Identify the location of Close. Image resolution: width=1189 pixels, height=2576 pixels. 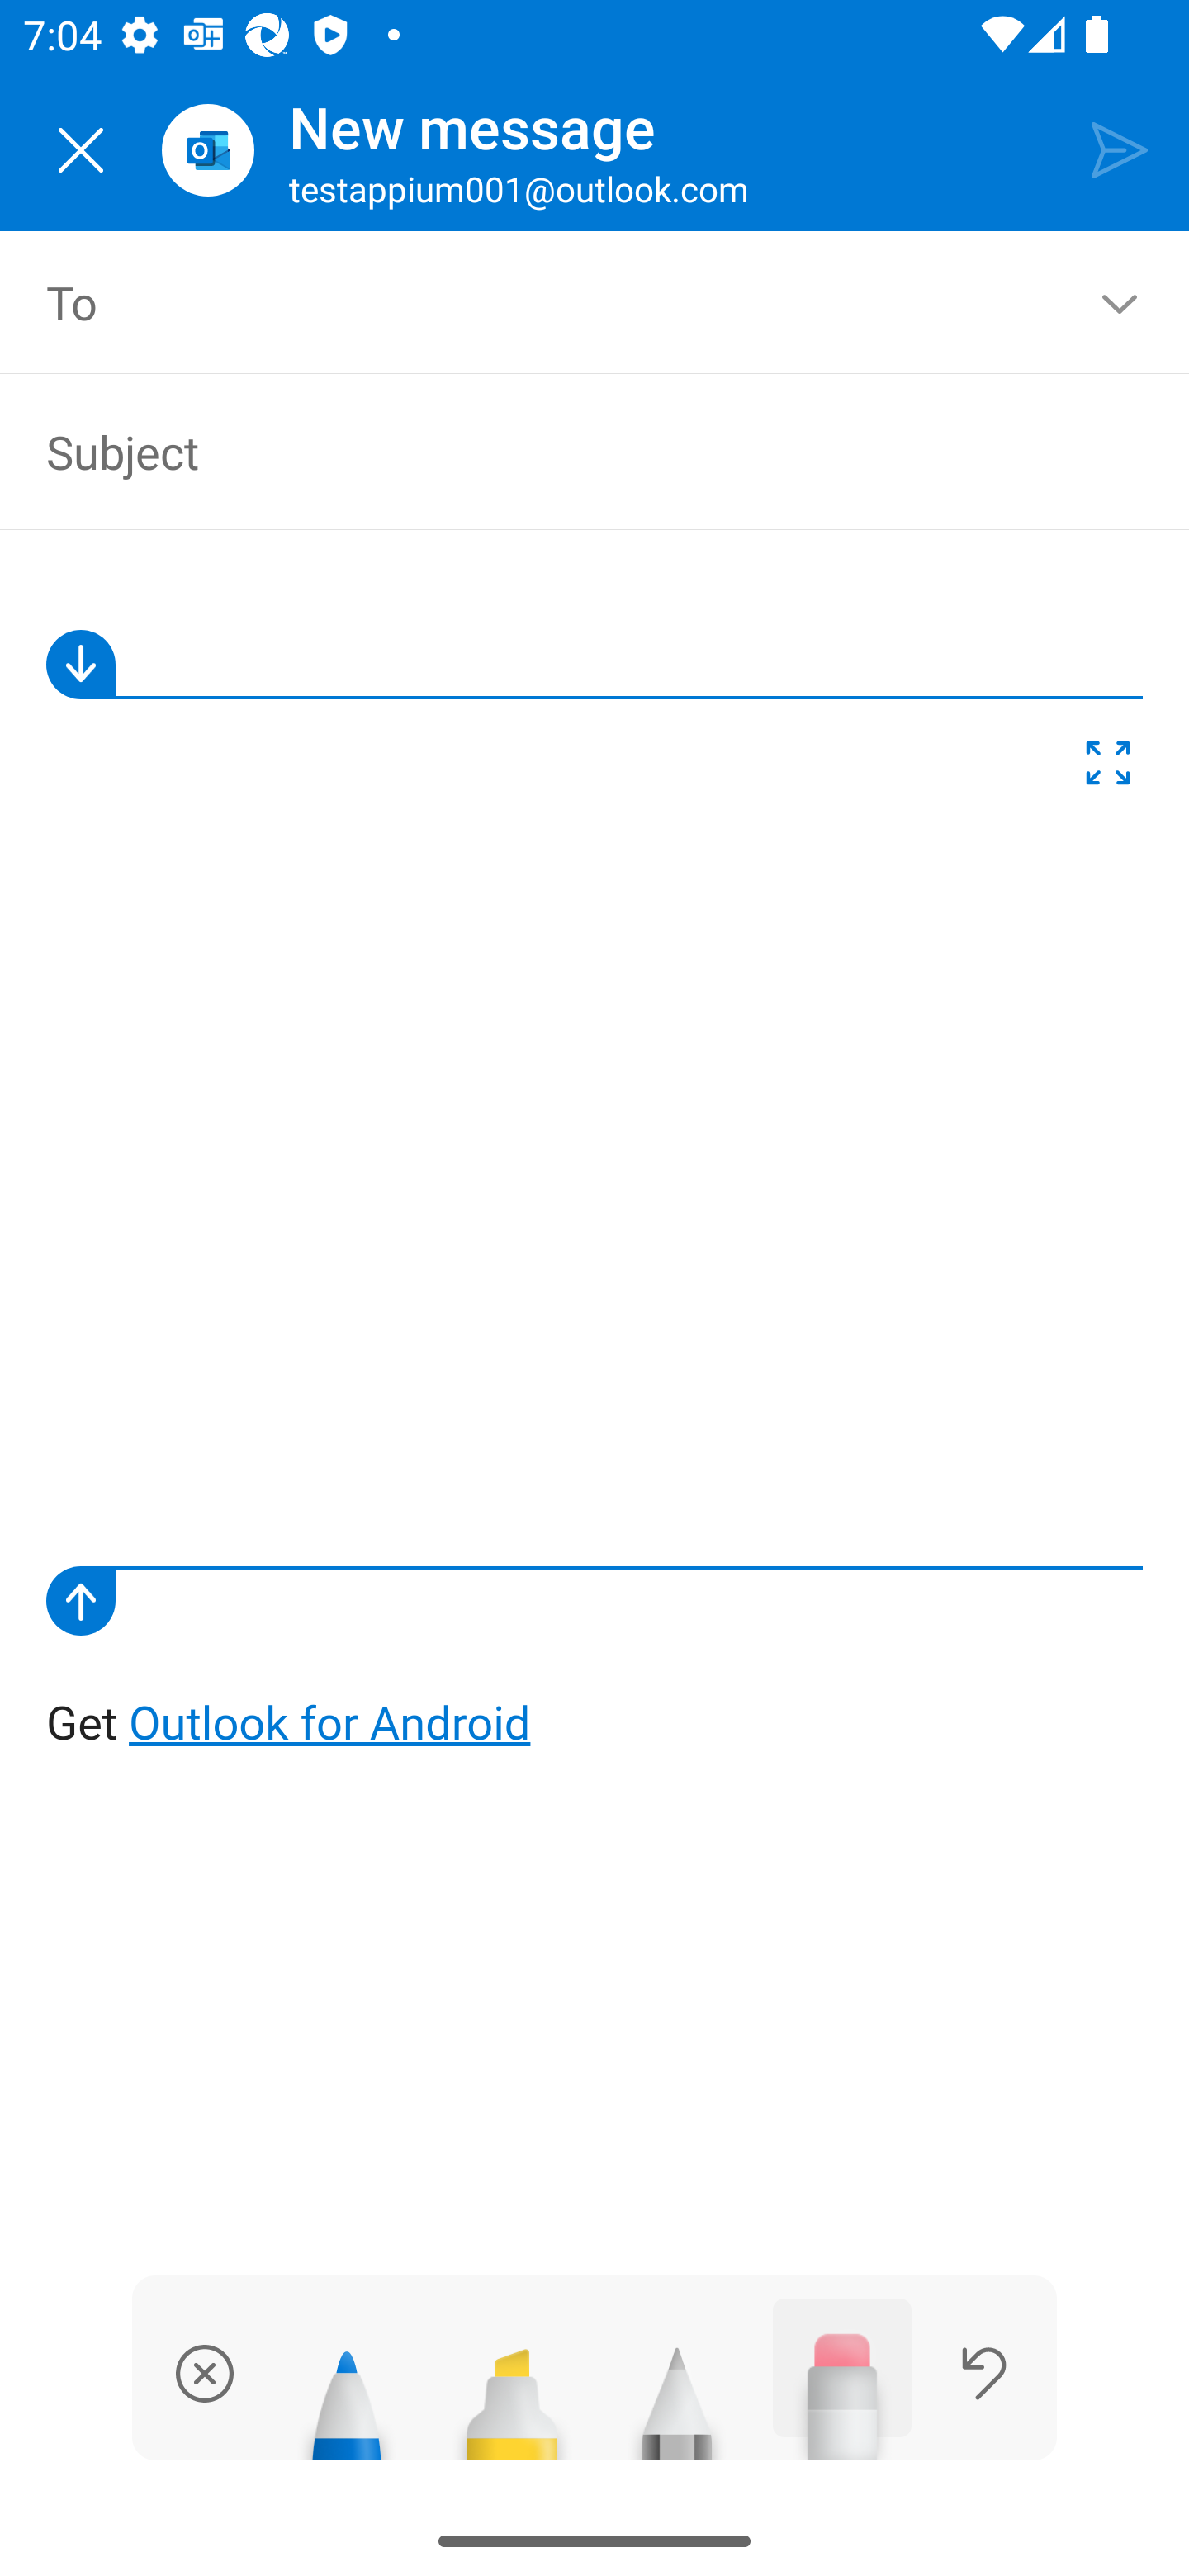
(81, 150).